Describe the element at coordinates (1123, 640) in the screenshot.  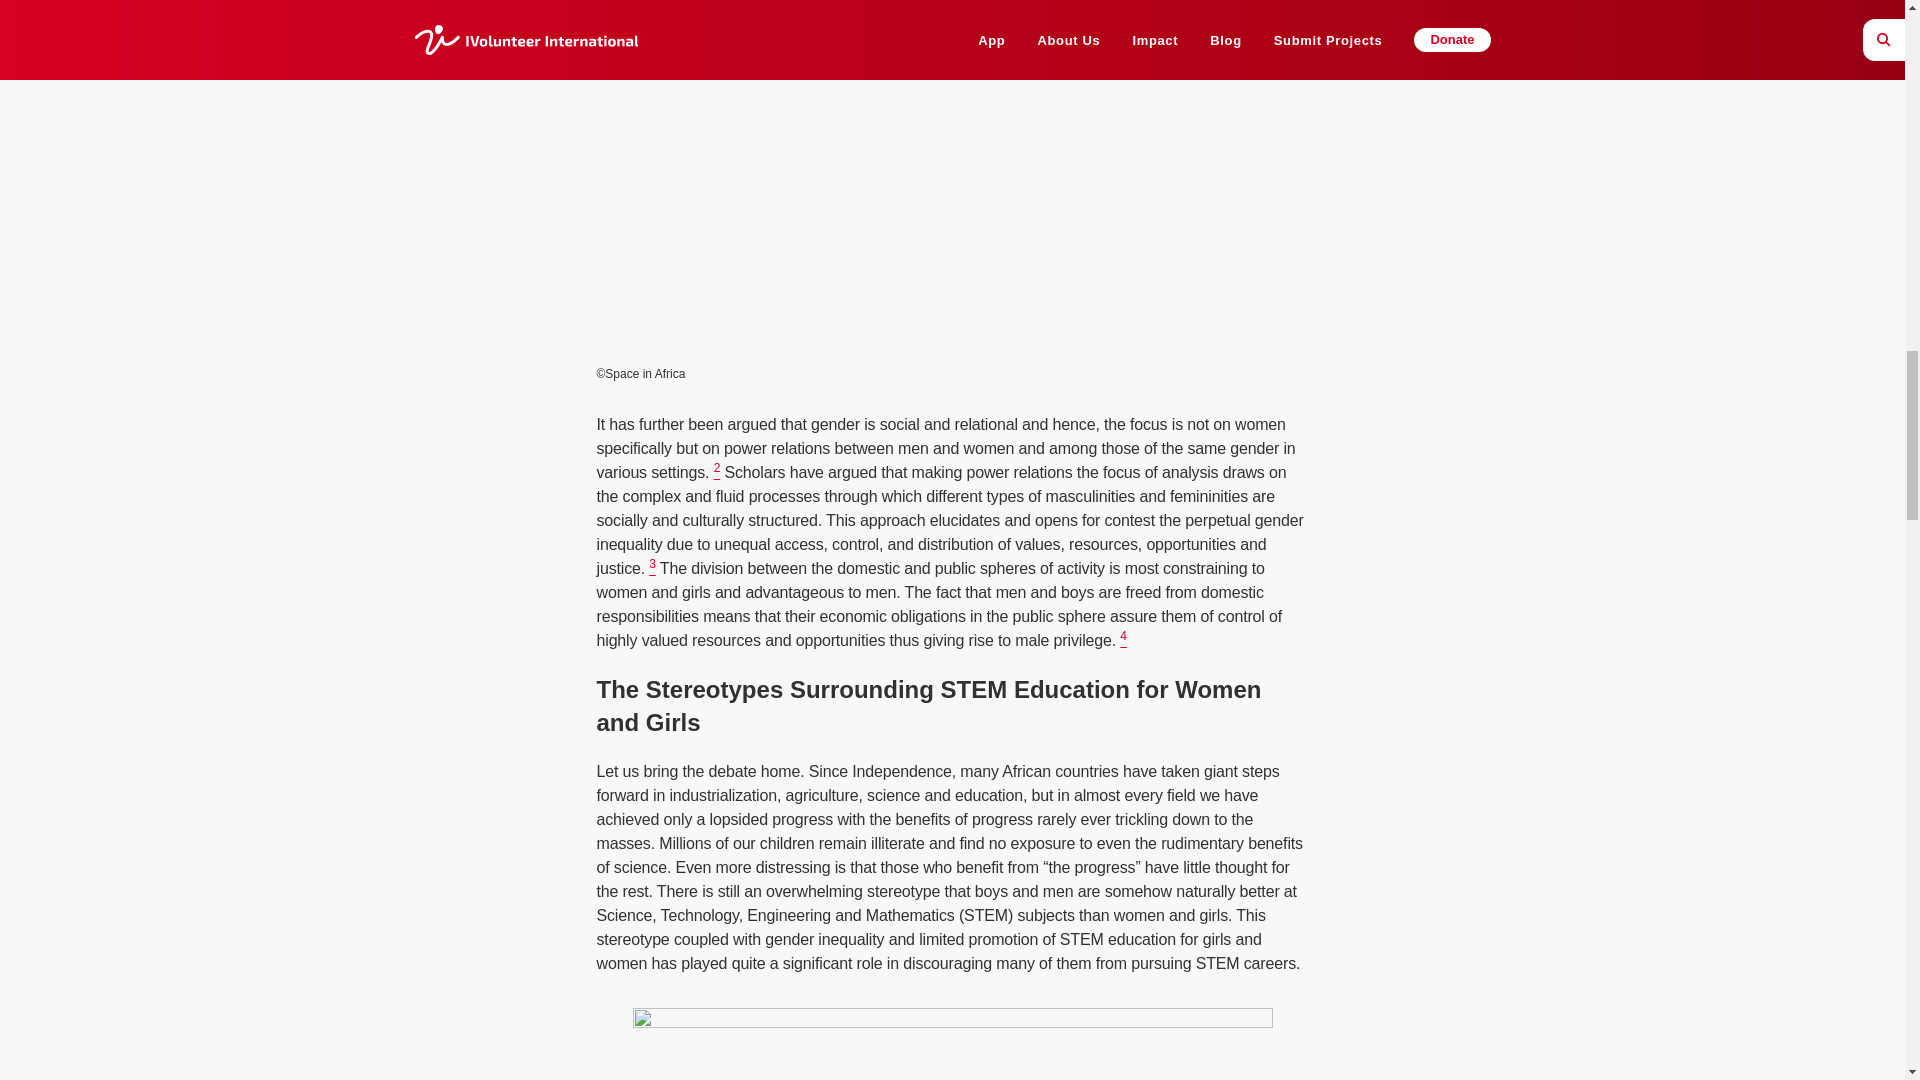
I see `4` at that location.